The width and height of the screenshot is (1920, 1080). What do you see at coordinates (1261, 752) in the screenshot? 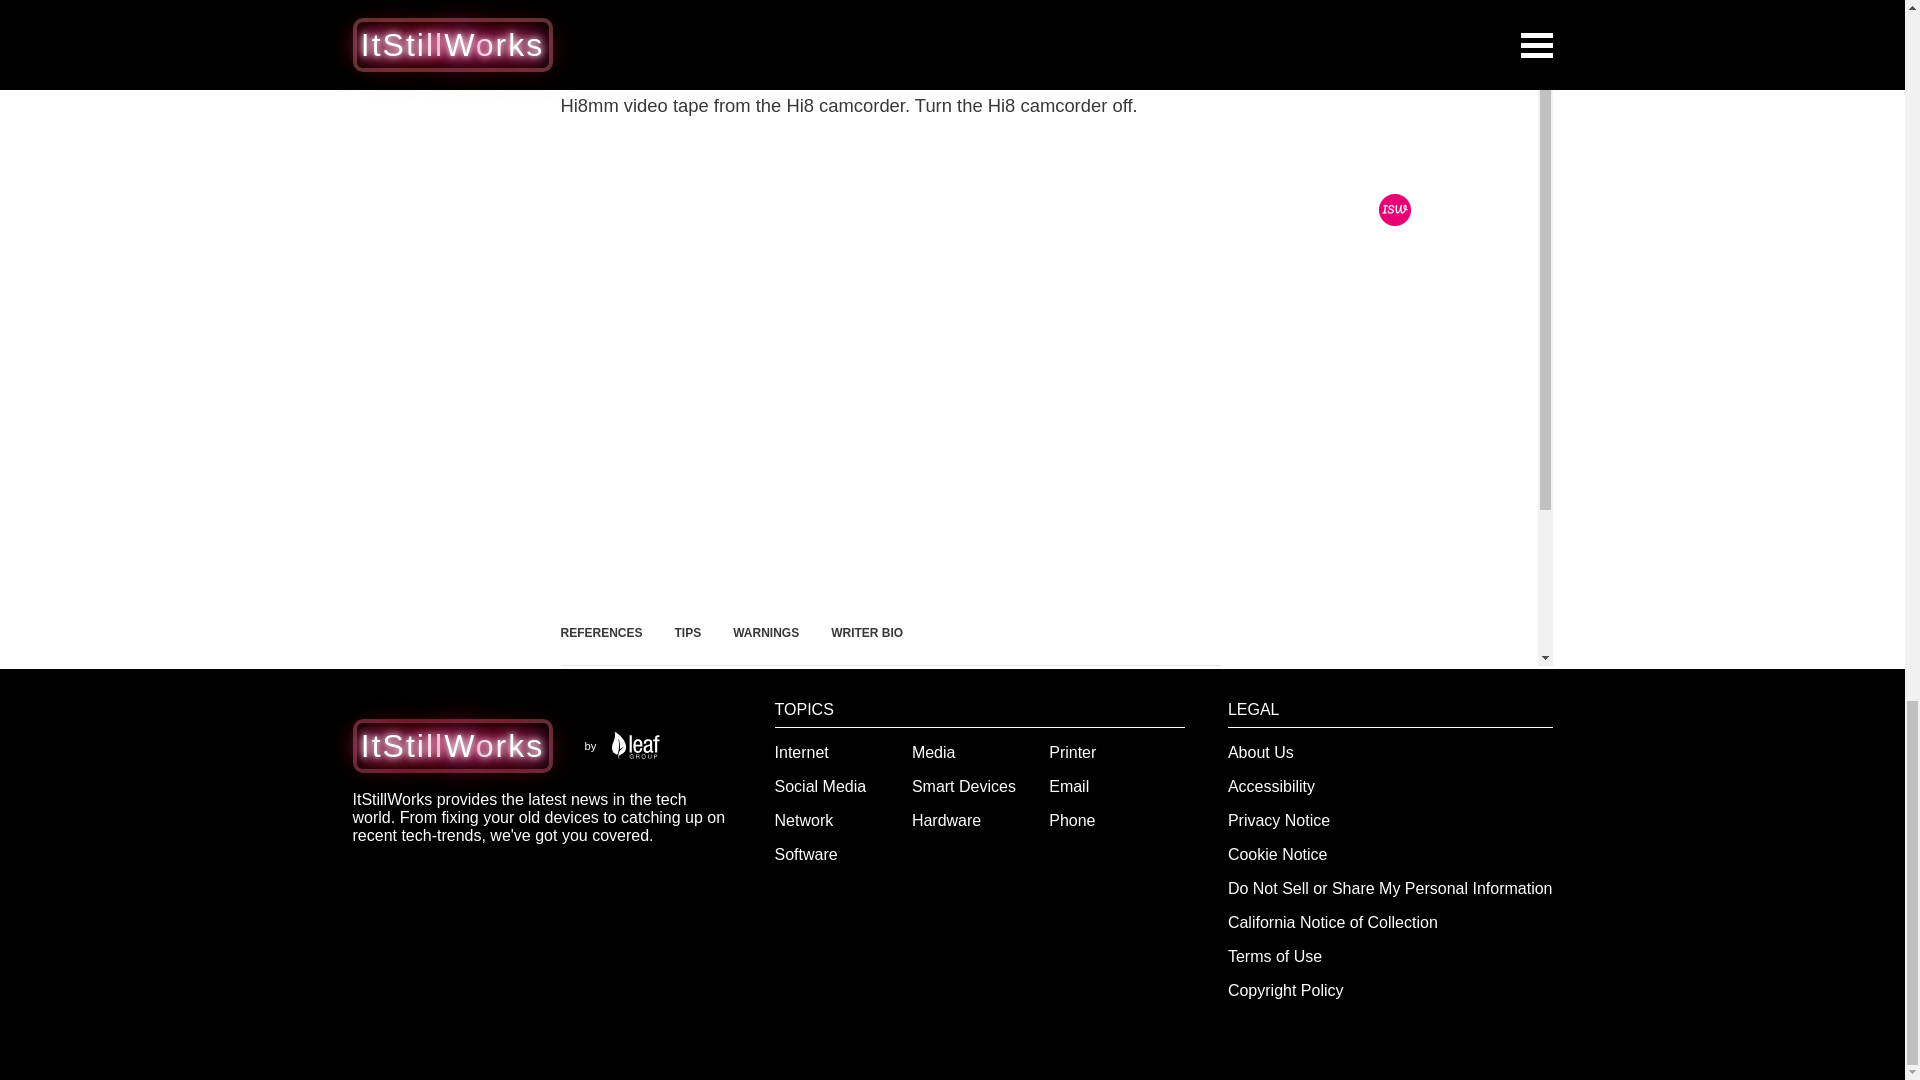
I see `About Us` at bounding box center [1261, 752].